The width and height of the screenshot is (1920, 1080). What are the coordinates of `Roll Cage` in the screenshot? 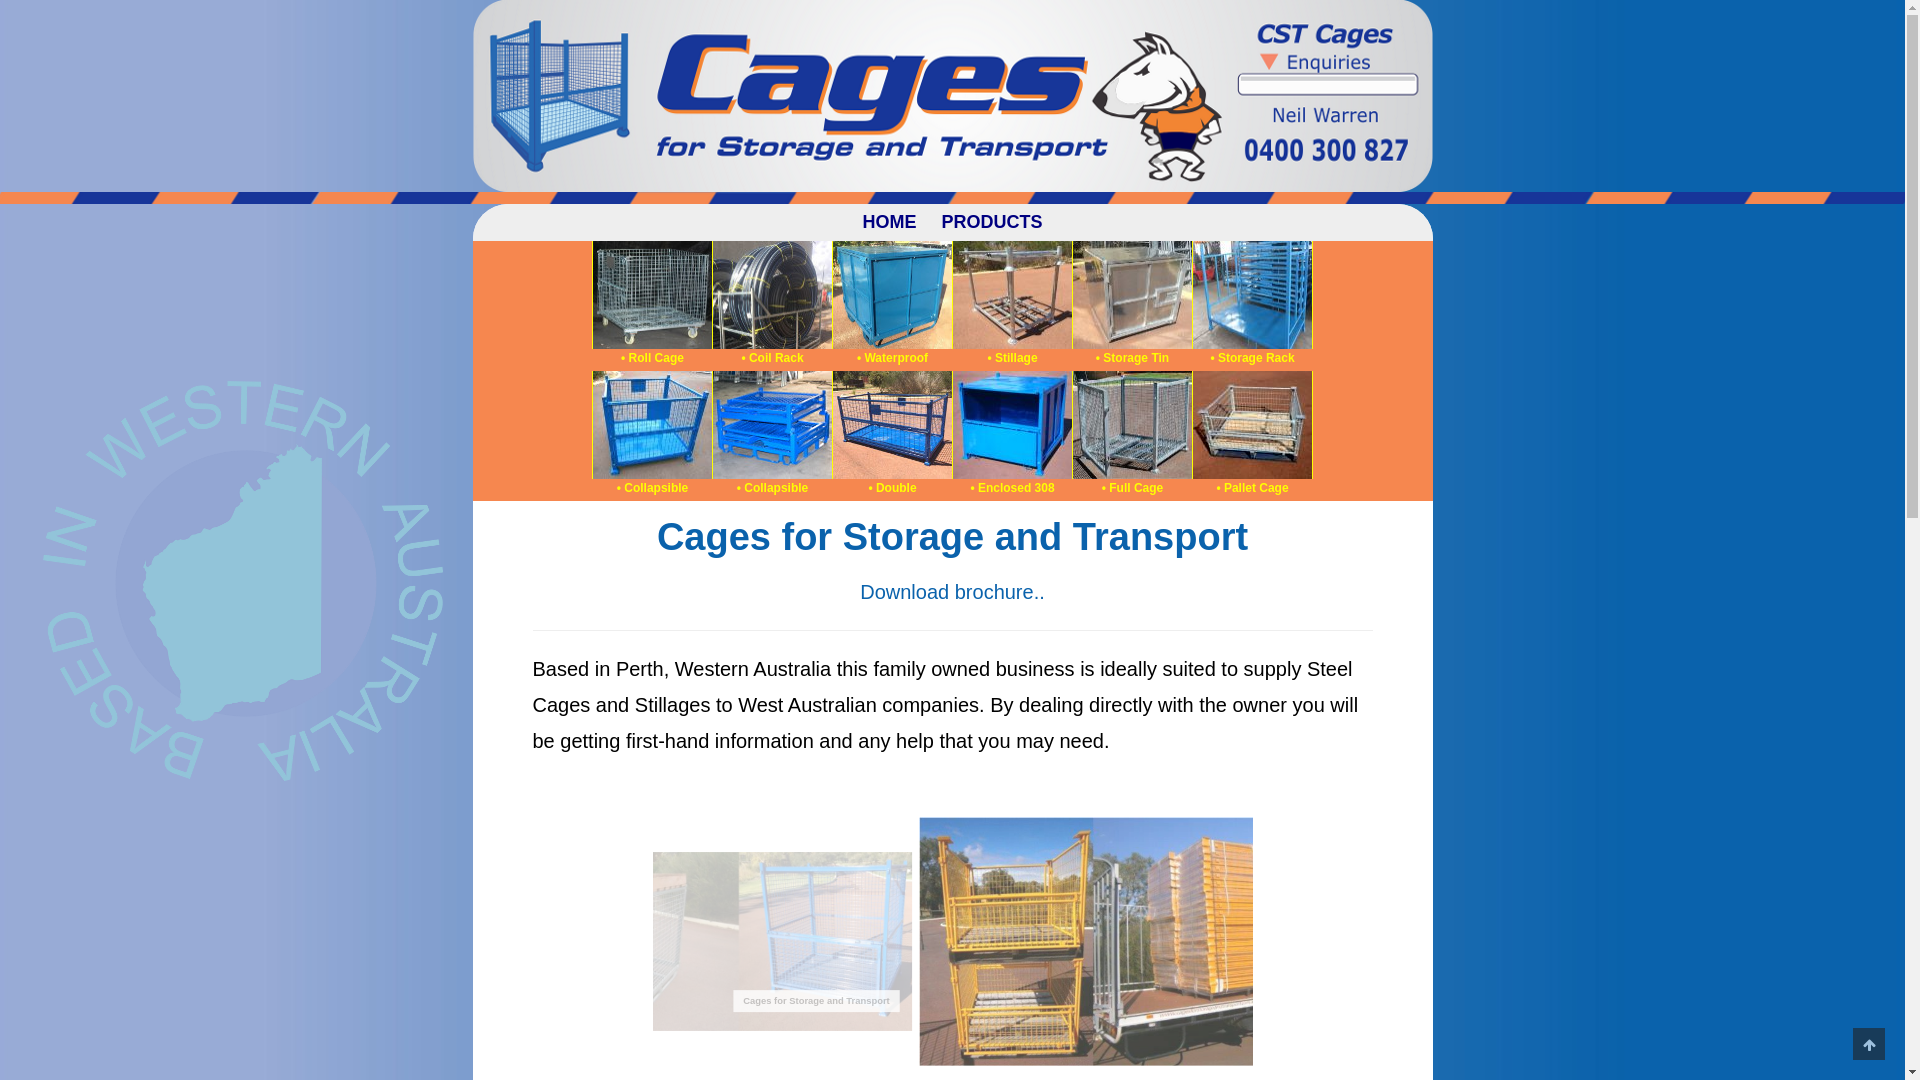 It's located at (652, 295).